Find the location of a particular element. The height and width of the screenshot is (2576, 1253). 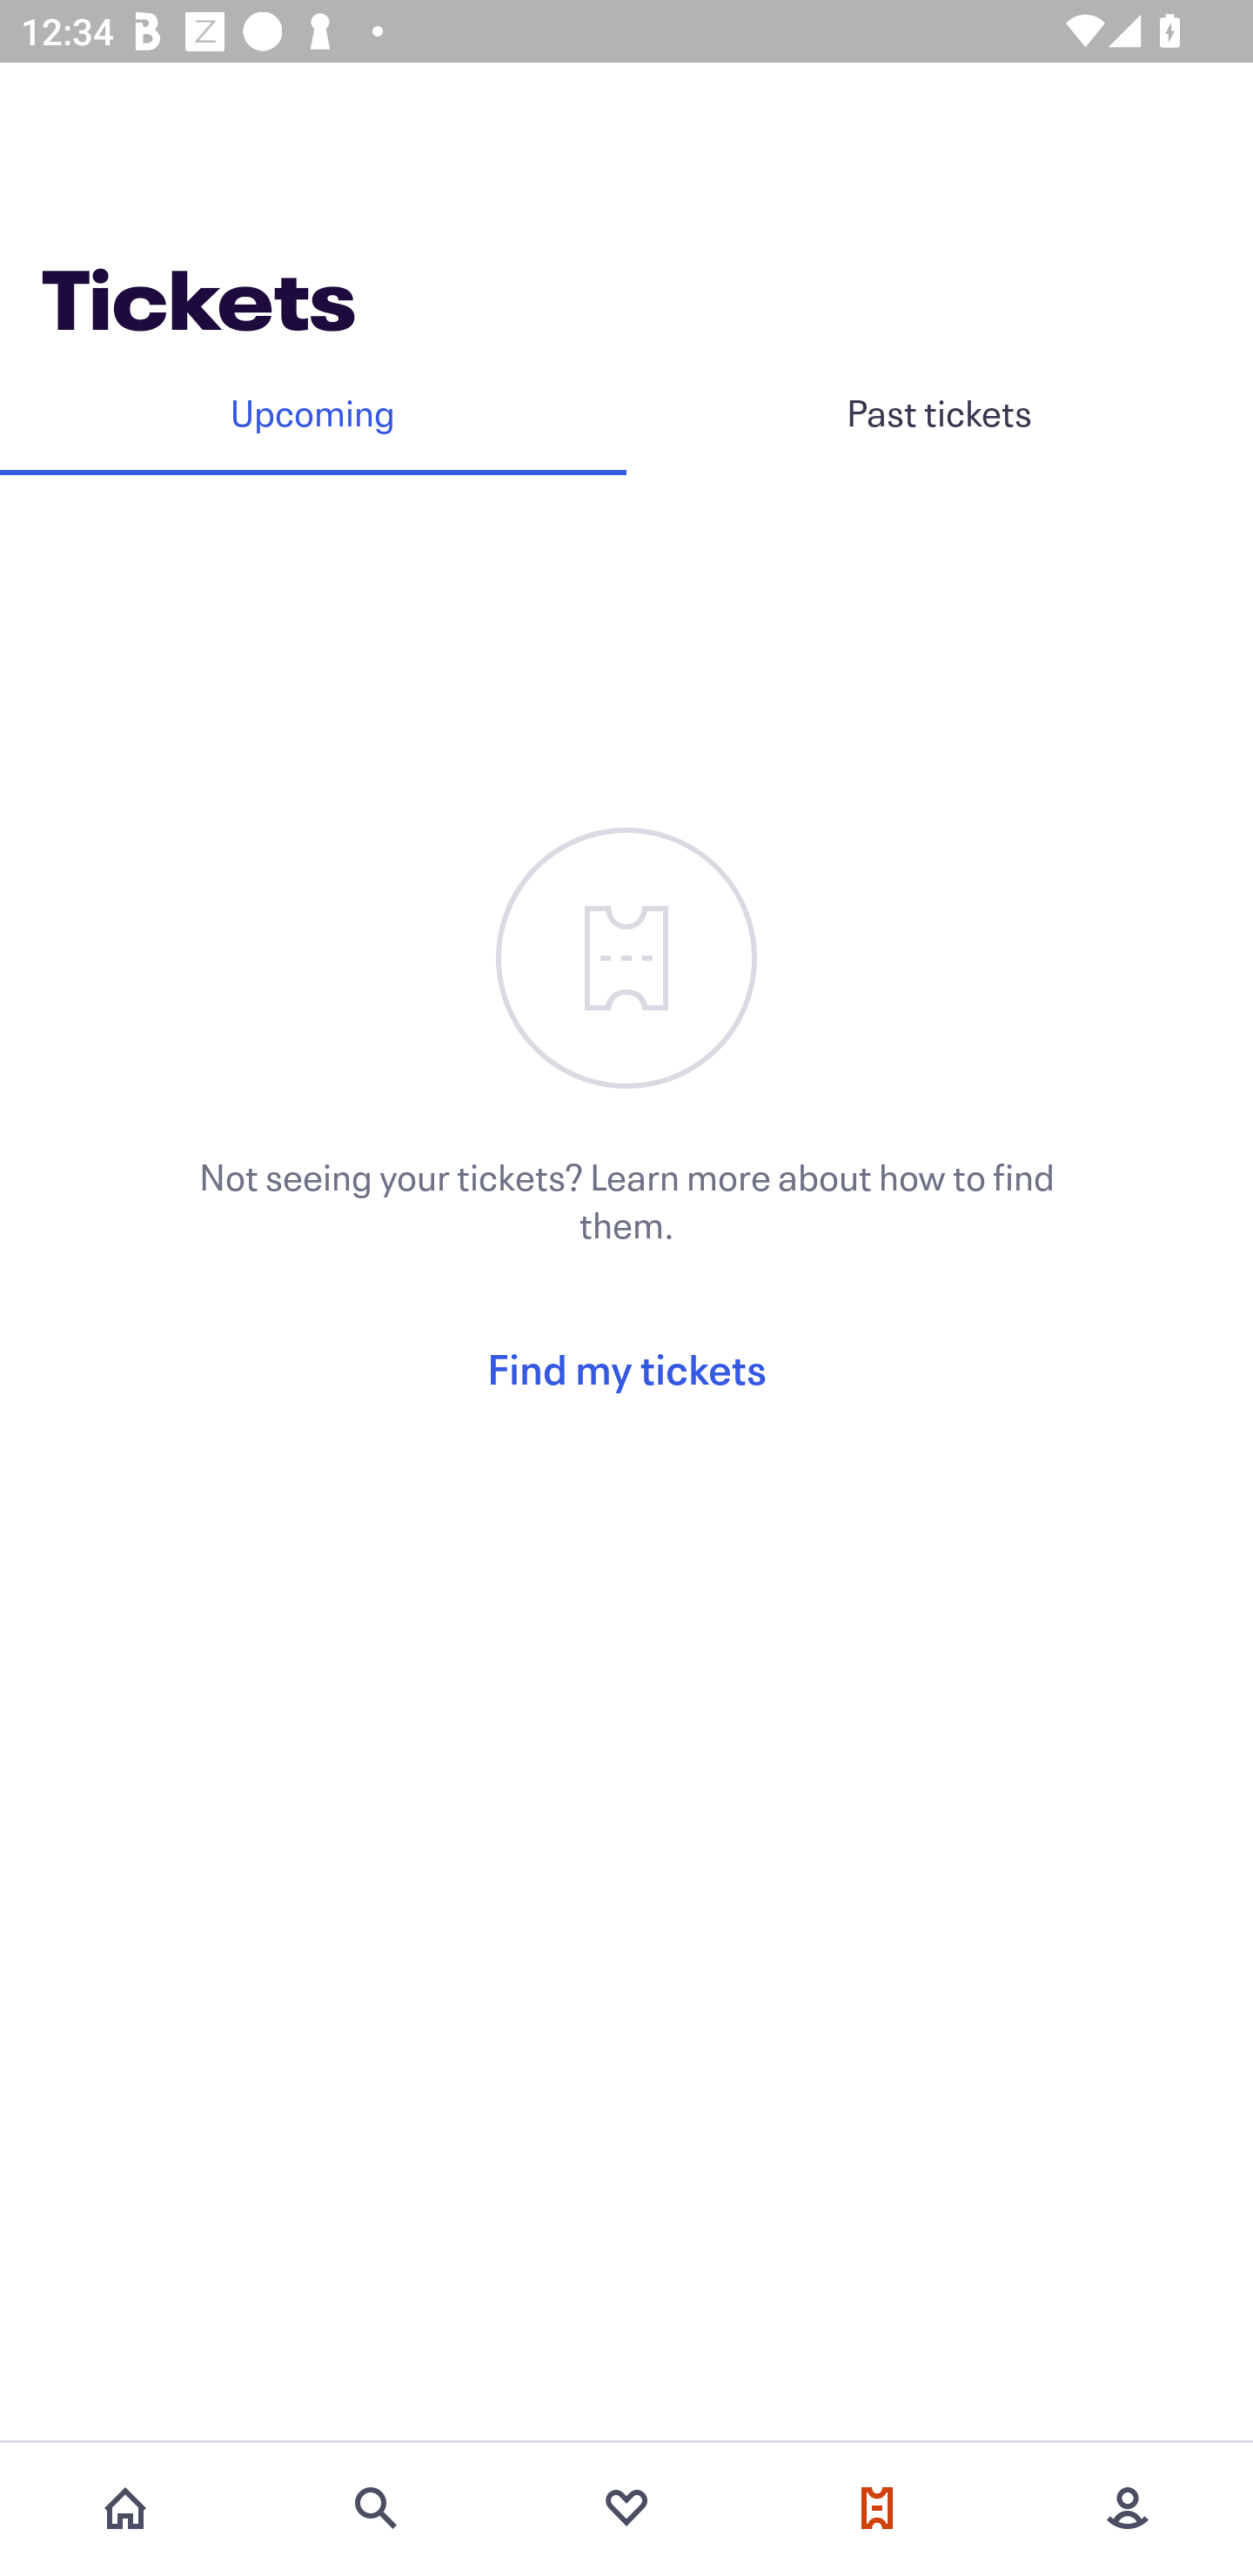

More is located at coordinates (1128, 2508).